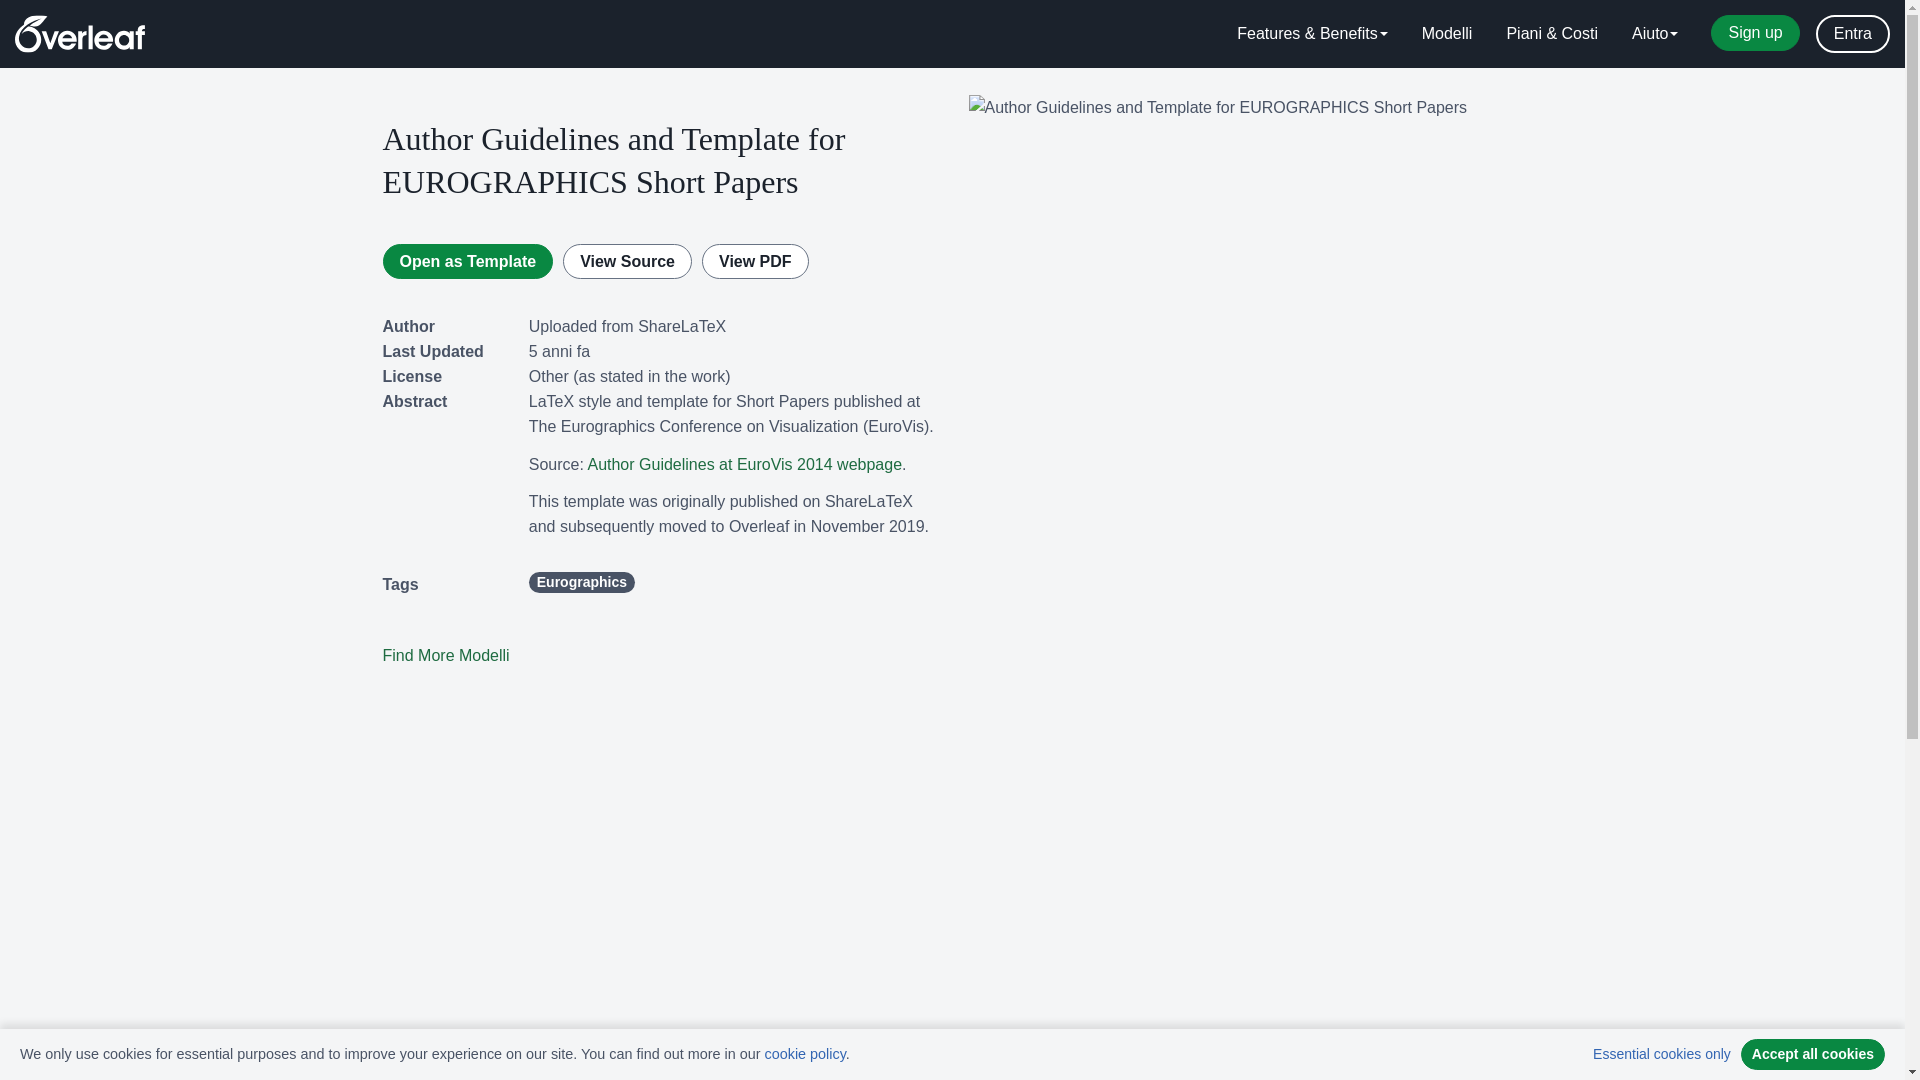  I want to click on Aiuto, so click(1654, 34).